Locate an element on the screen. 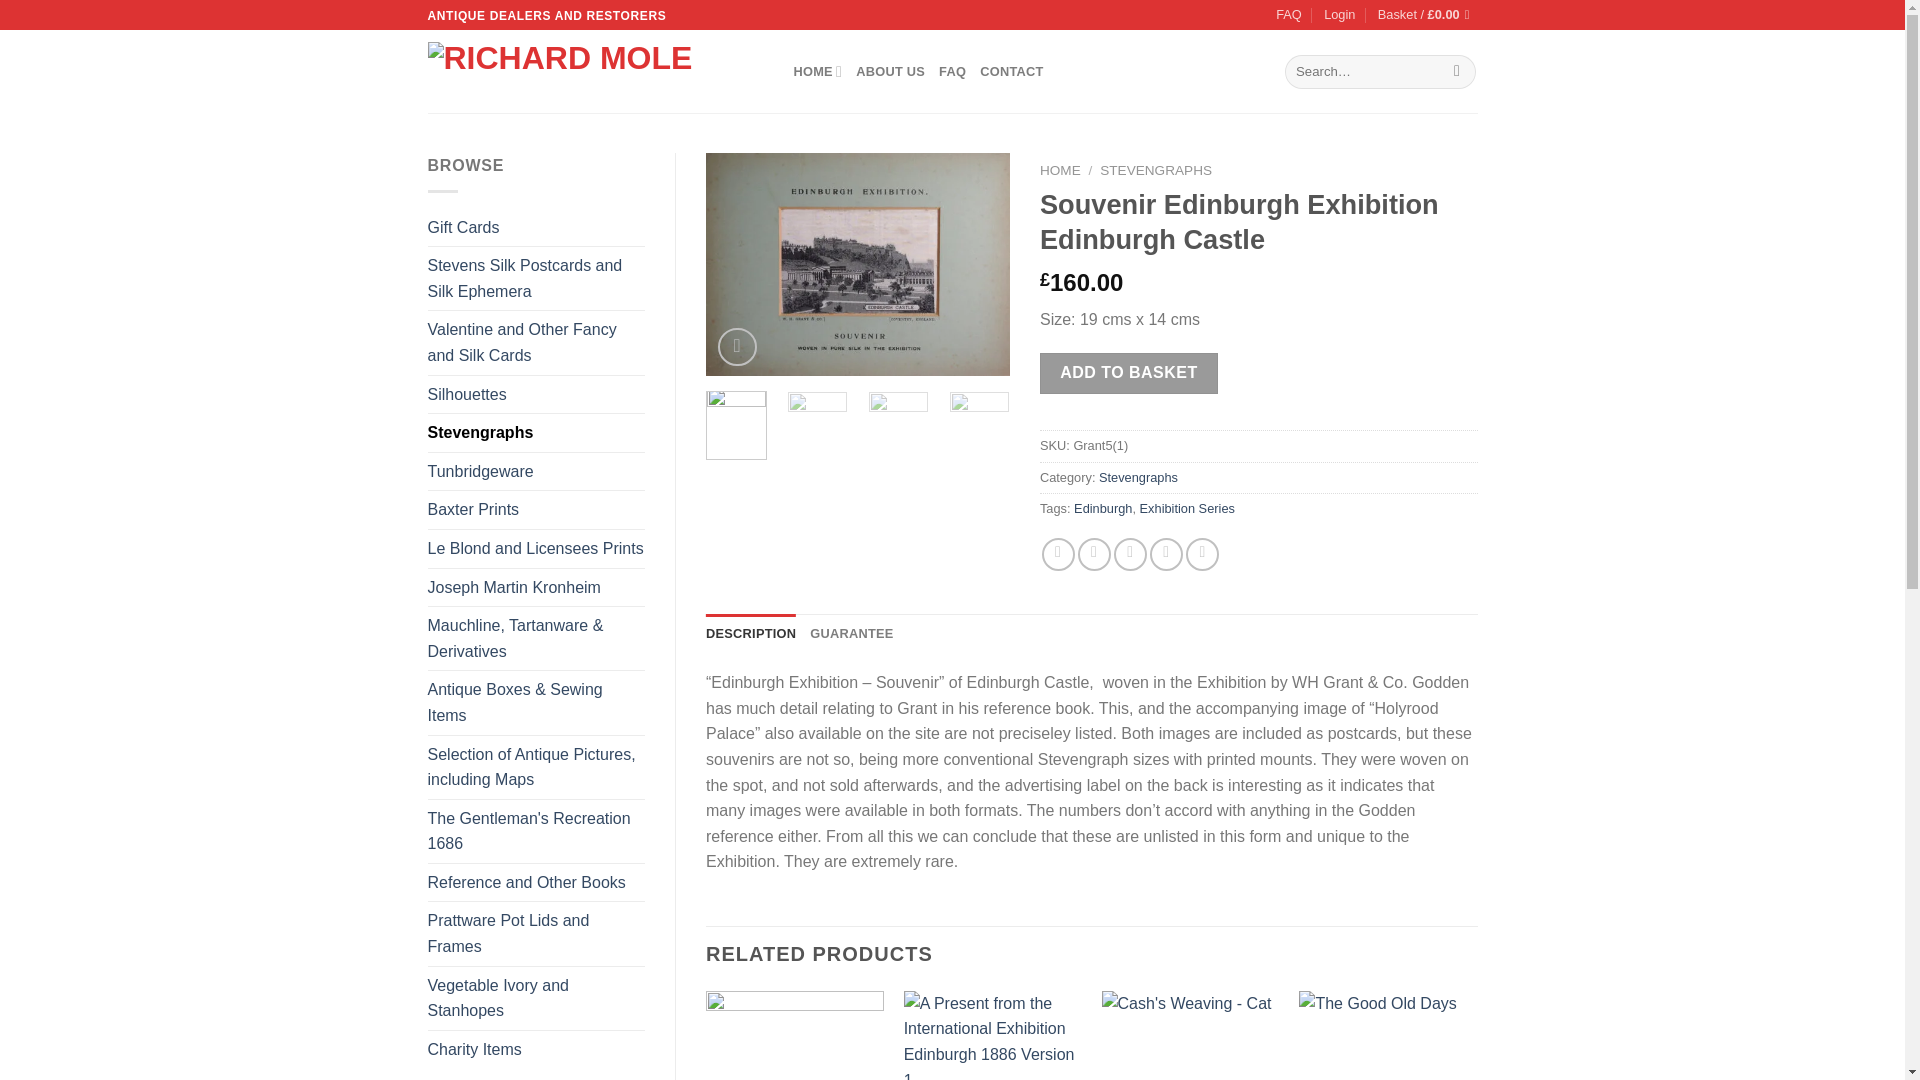 The width and height of the screenshot is (1920, 1080). Search is located at coordinates (1458, 72).